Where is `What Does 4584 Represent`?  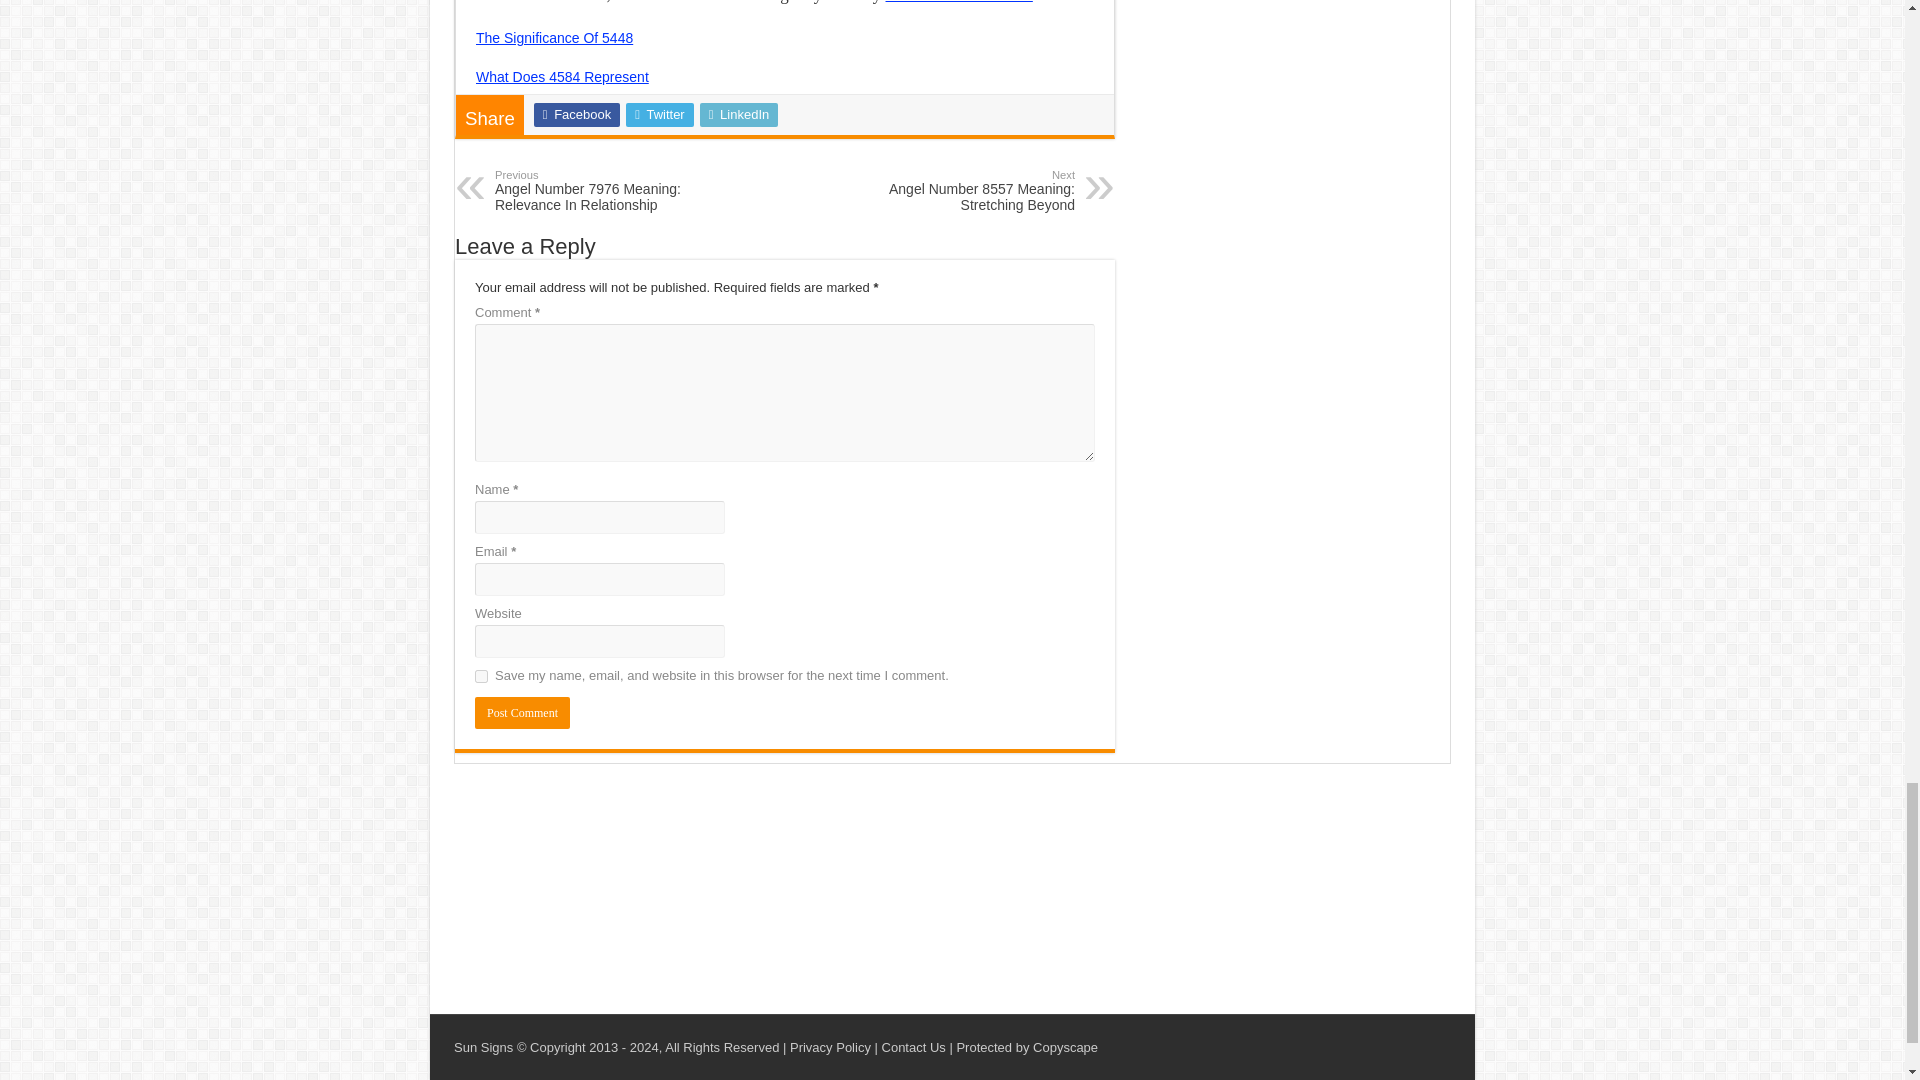
What Does 4584 Represent is located at coordinates (562, 77).